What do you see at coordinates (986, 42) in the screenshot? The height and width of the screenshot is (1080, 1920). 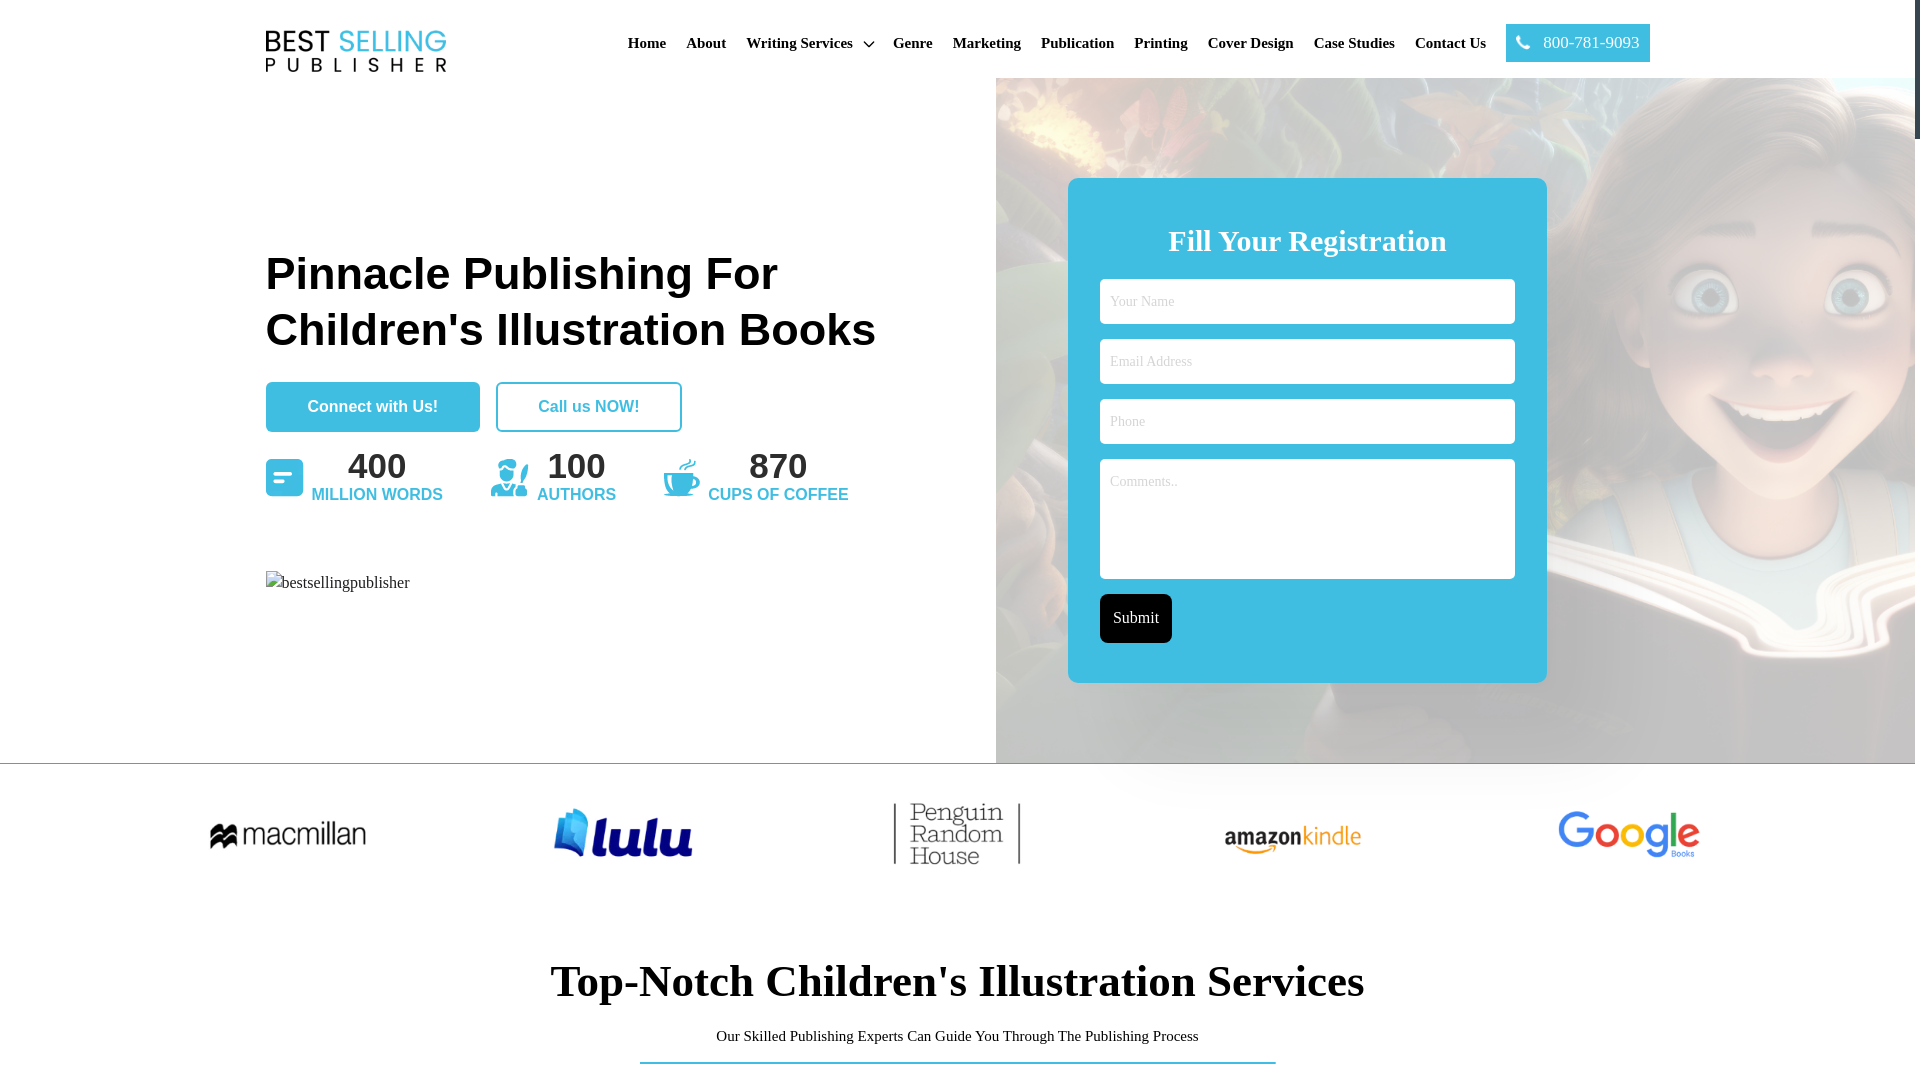 I see `Marketing` at bounding box center [986, 42].